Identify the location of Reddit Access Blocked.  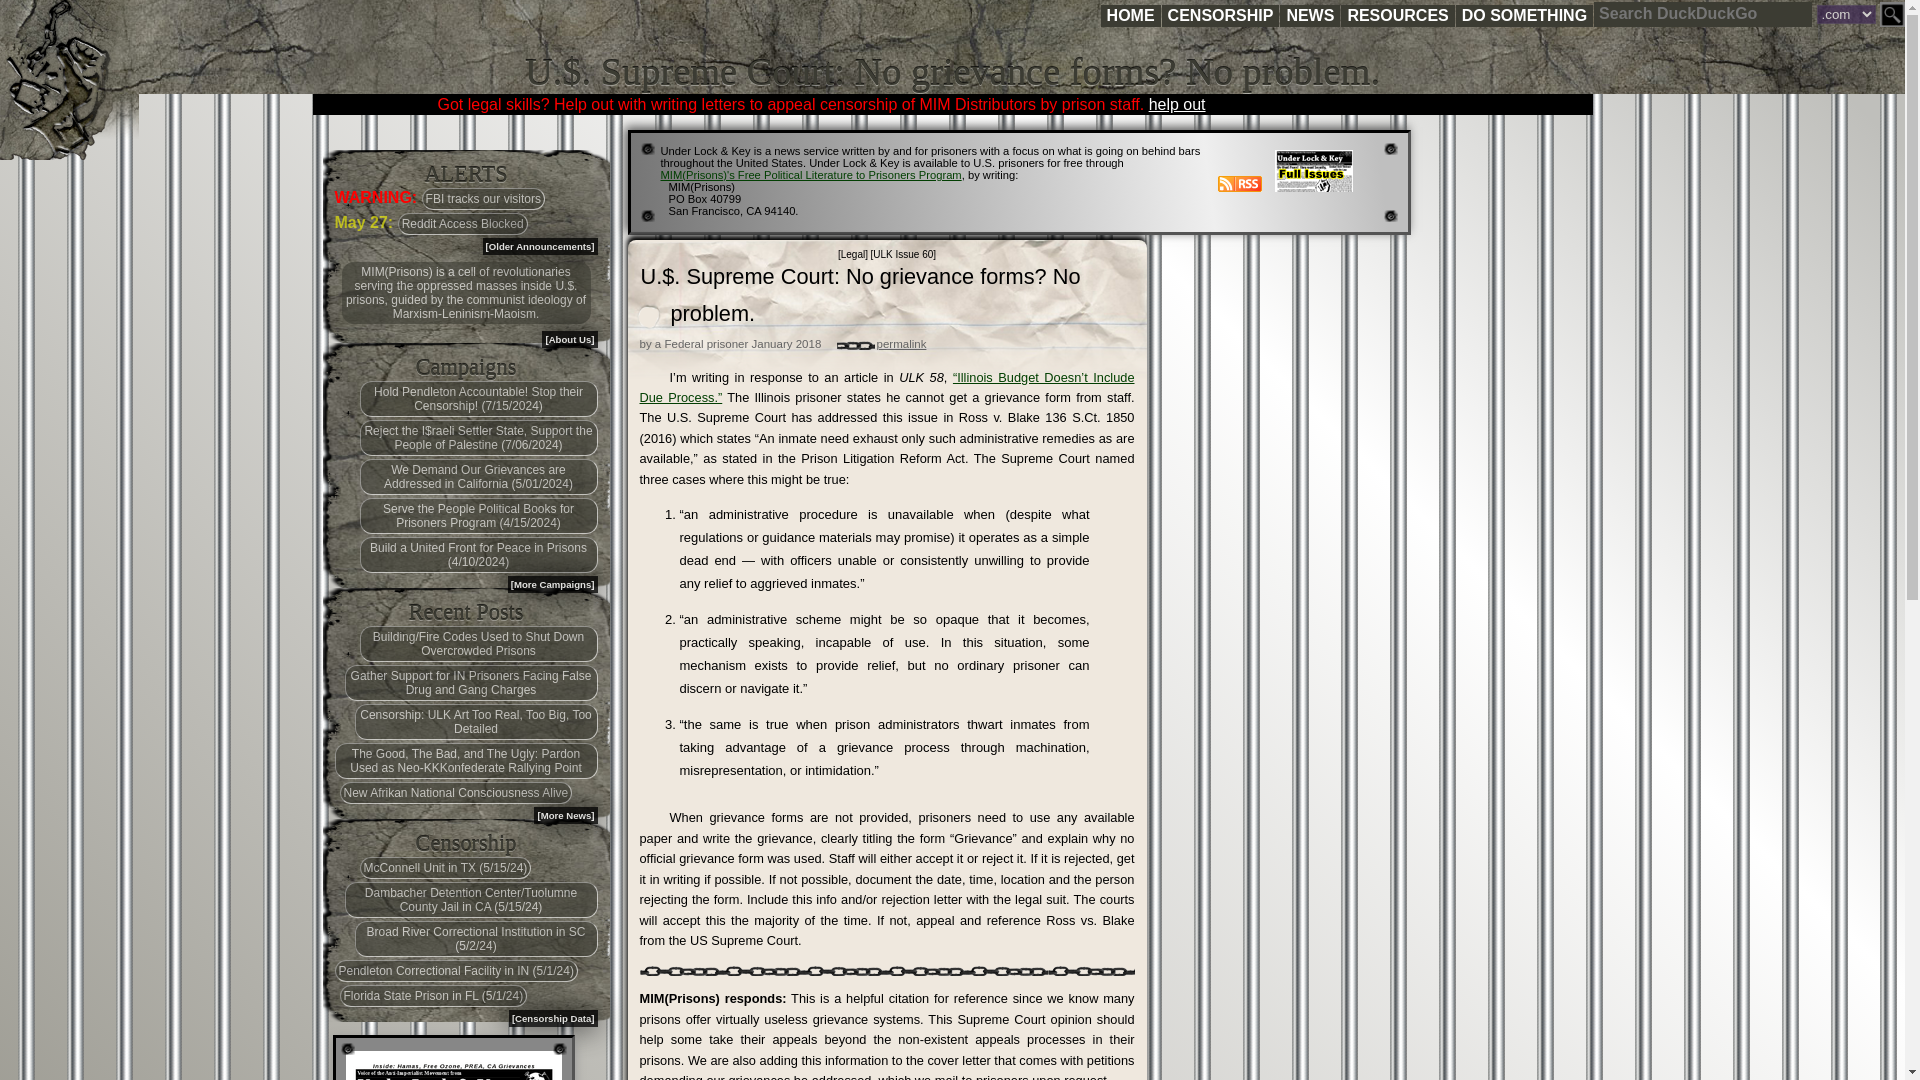
(462, 224).